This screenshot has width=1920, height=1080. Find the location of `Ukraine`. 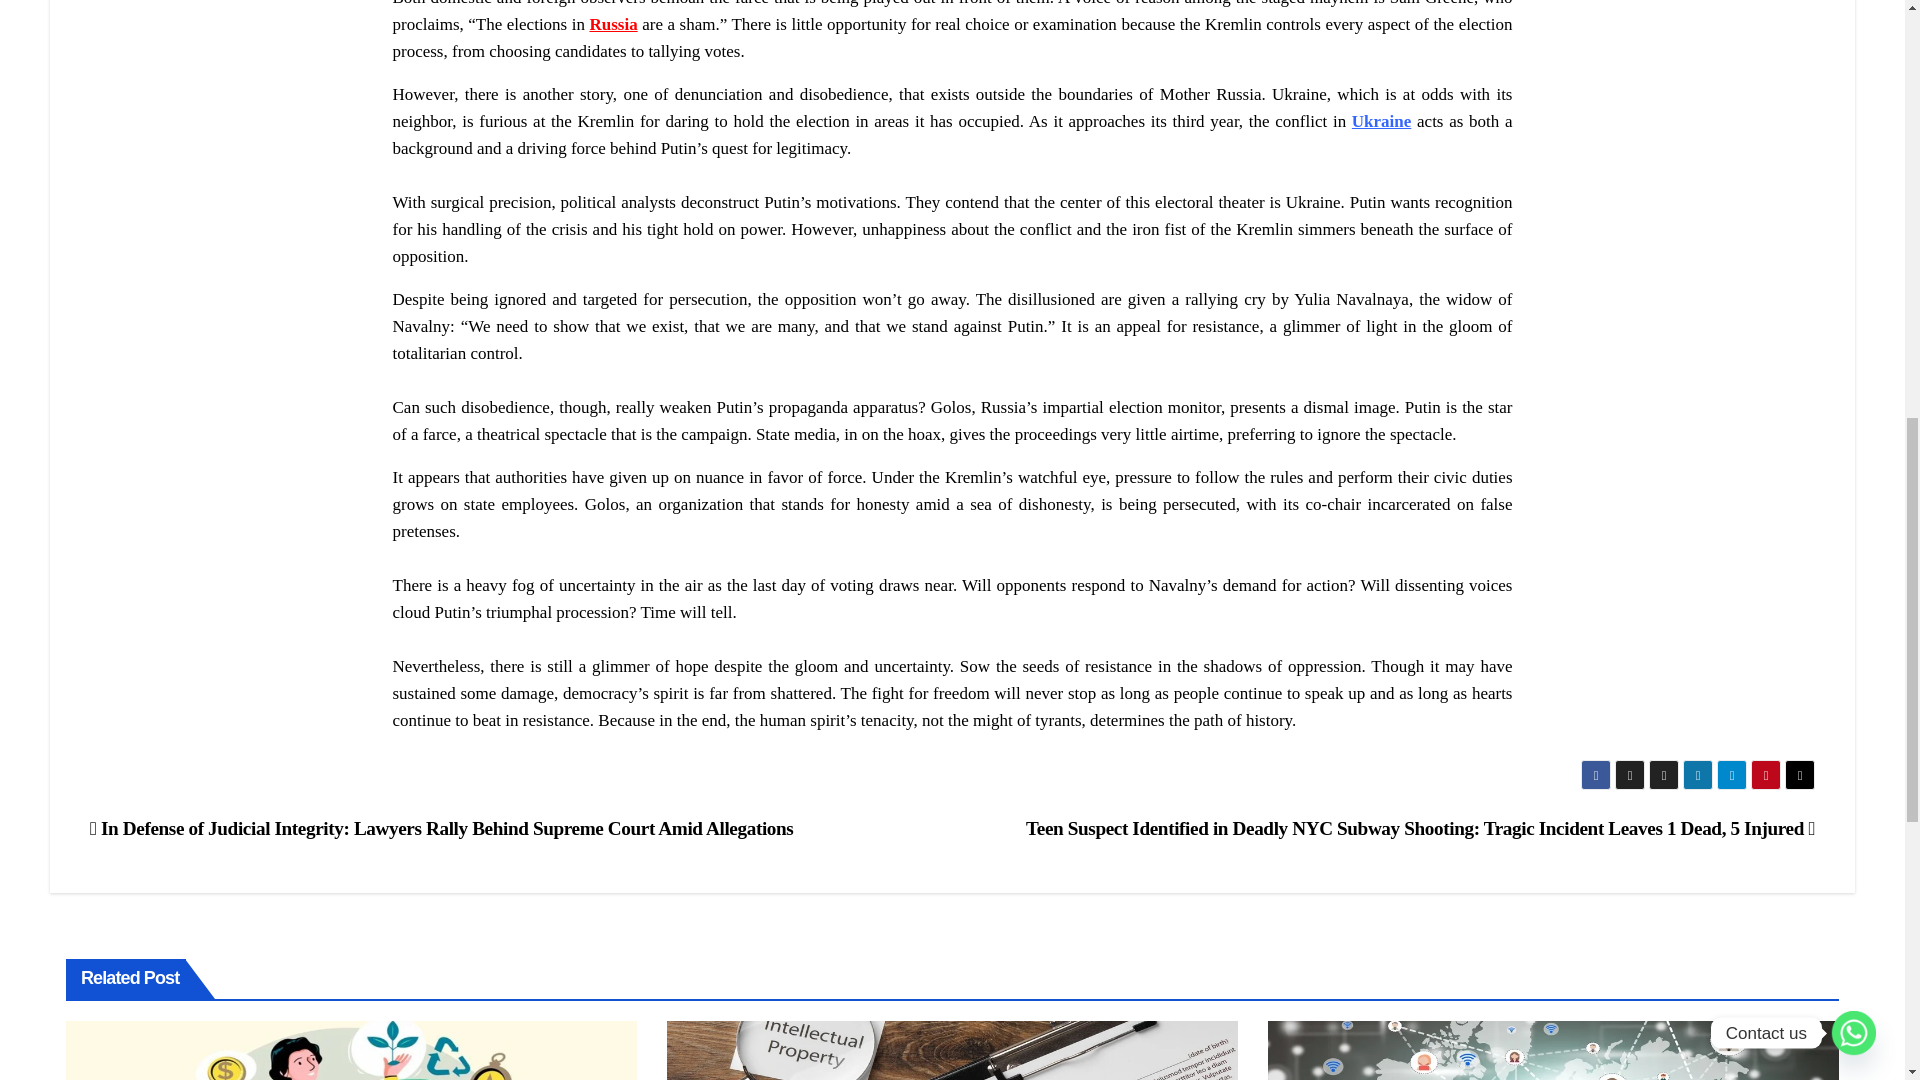

Ukraine is located at coordinates (1381, 121).